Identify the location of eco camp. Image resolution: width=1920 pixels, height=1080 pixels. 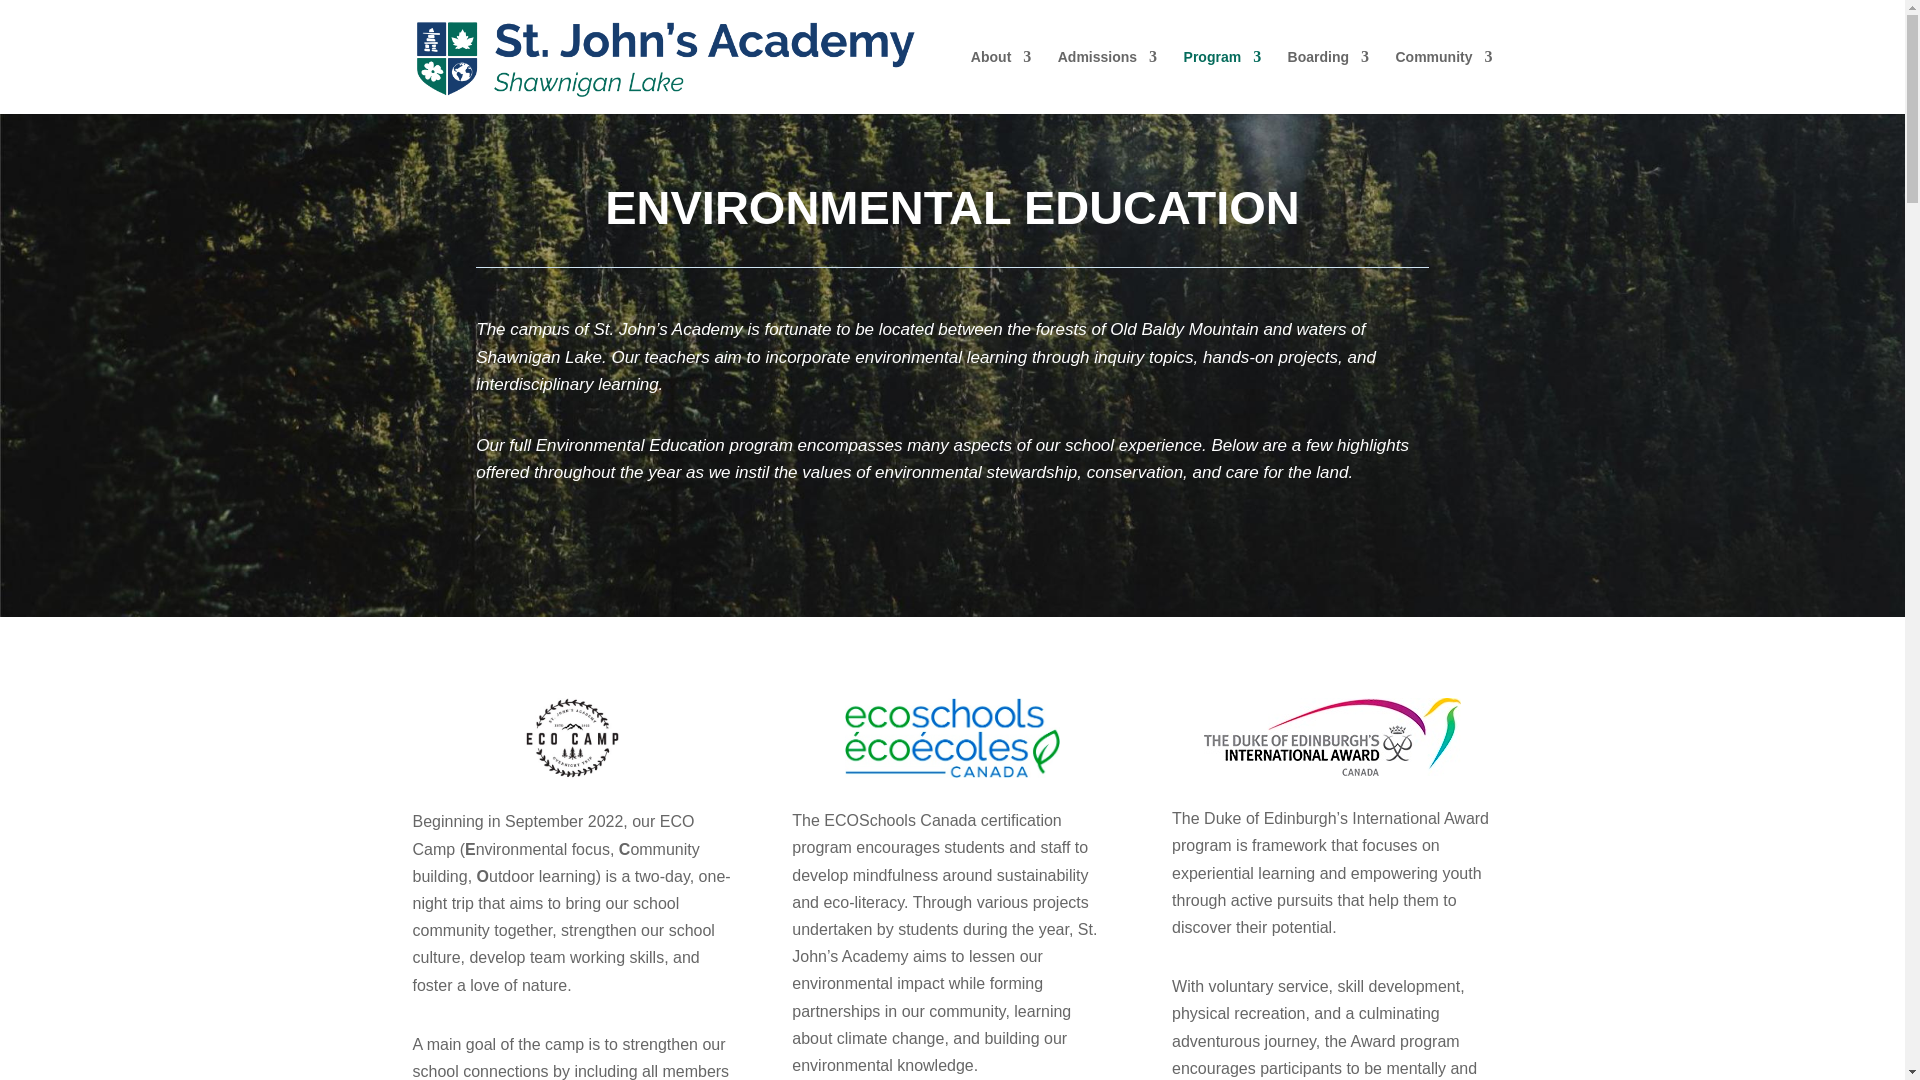
(572, 738).